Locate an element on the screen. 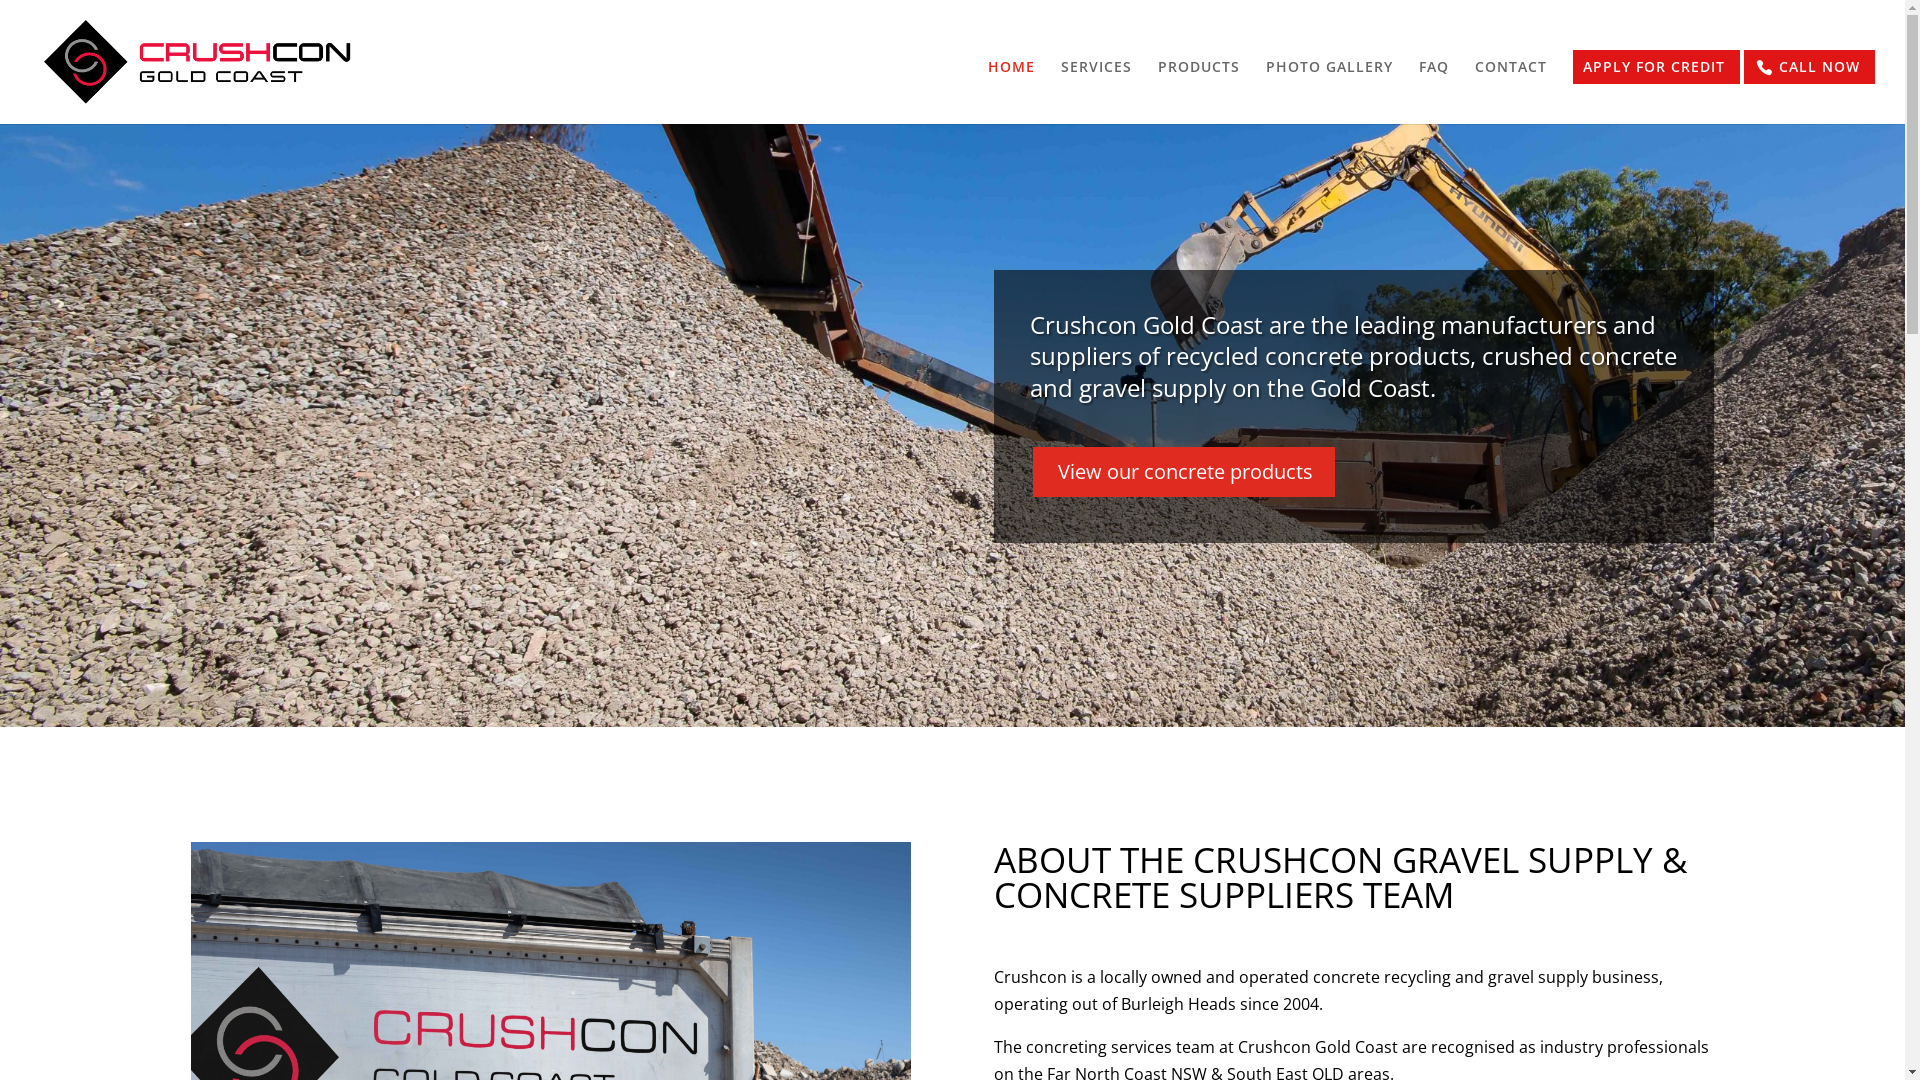 The width and height of the screenshot is (1920, 1080). APPLY FOR CREDIT is located at coordinates (1656, 67).